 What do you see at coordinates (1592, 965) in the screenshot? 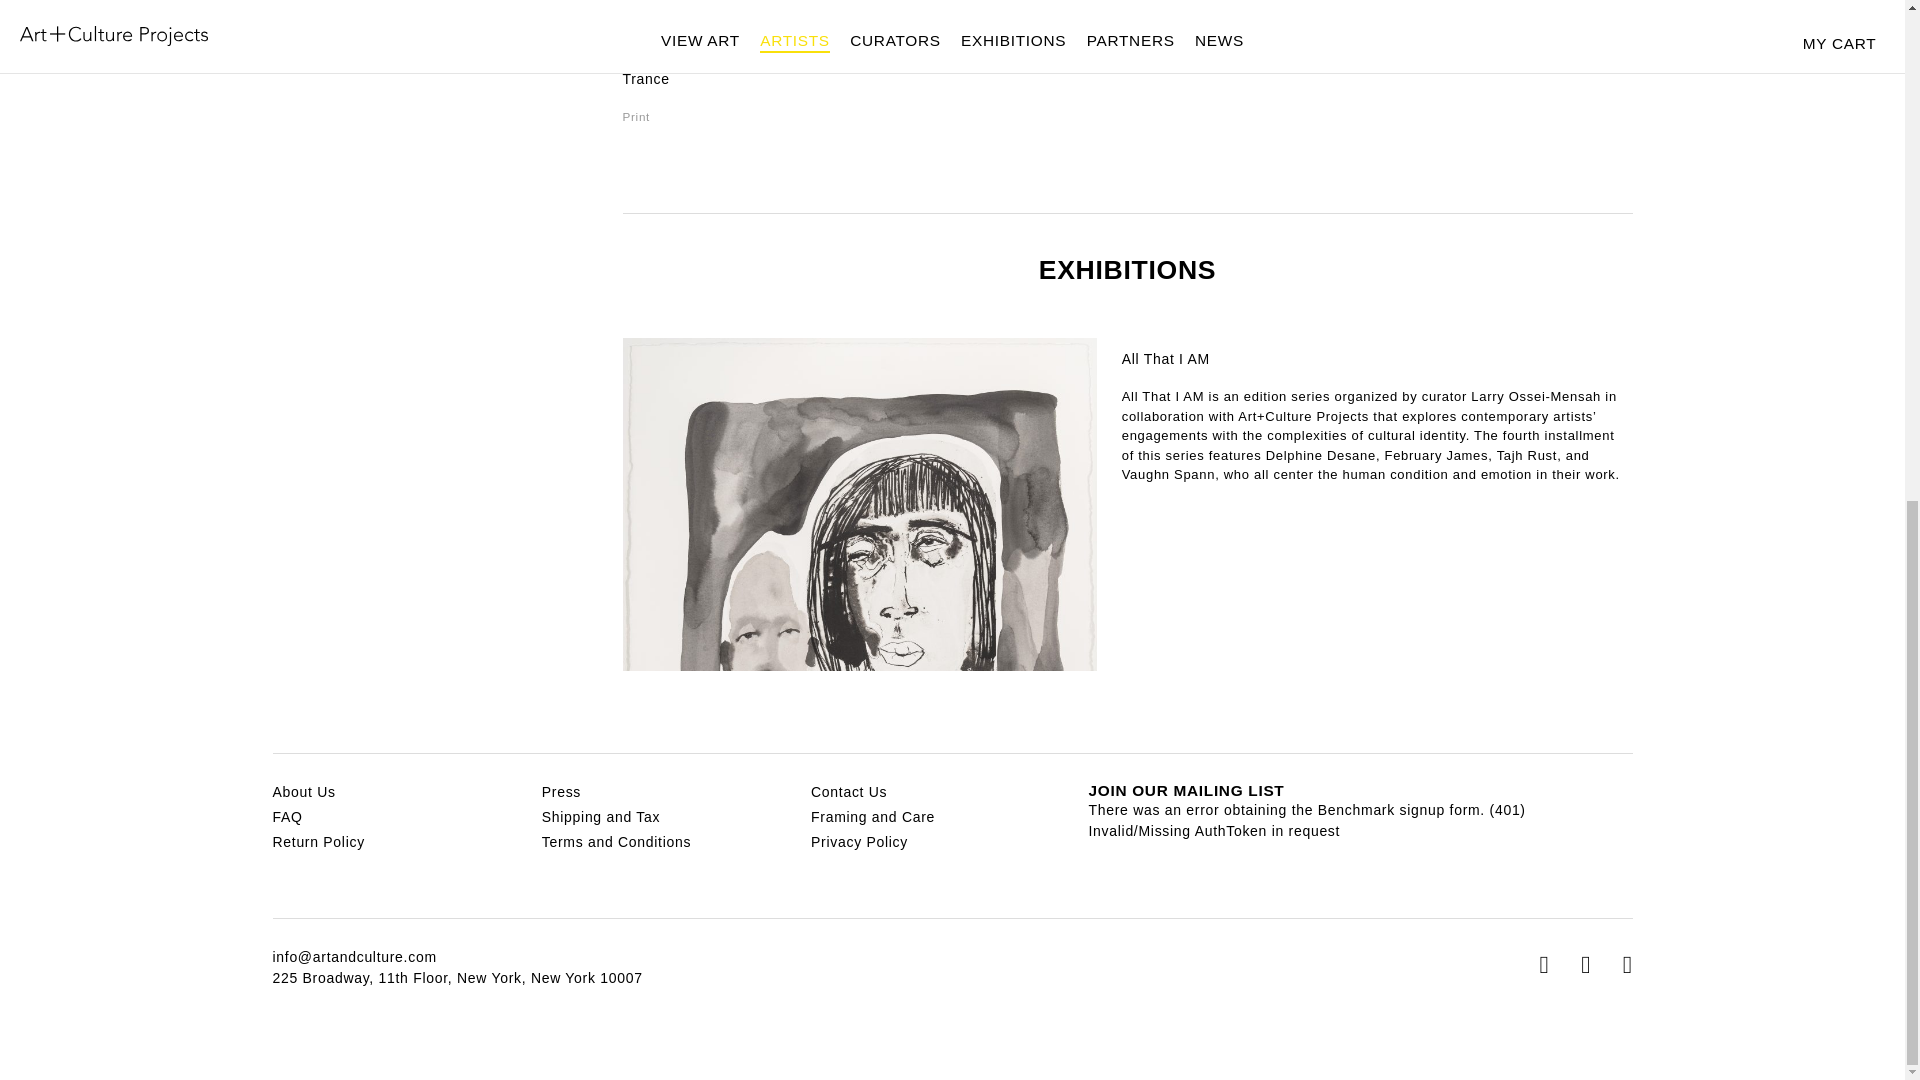
I see `Facebook` at bounding box center [1592, 965].